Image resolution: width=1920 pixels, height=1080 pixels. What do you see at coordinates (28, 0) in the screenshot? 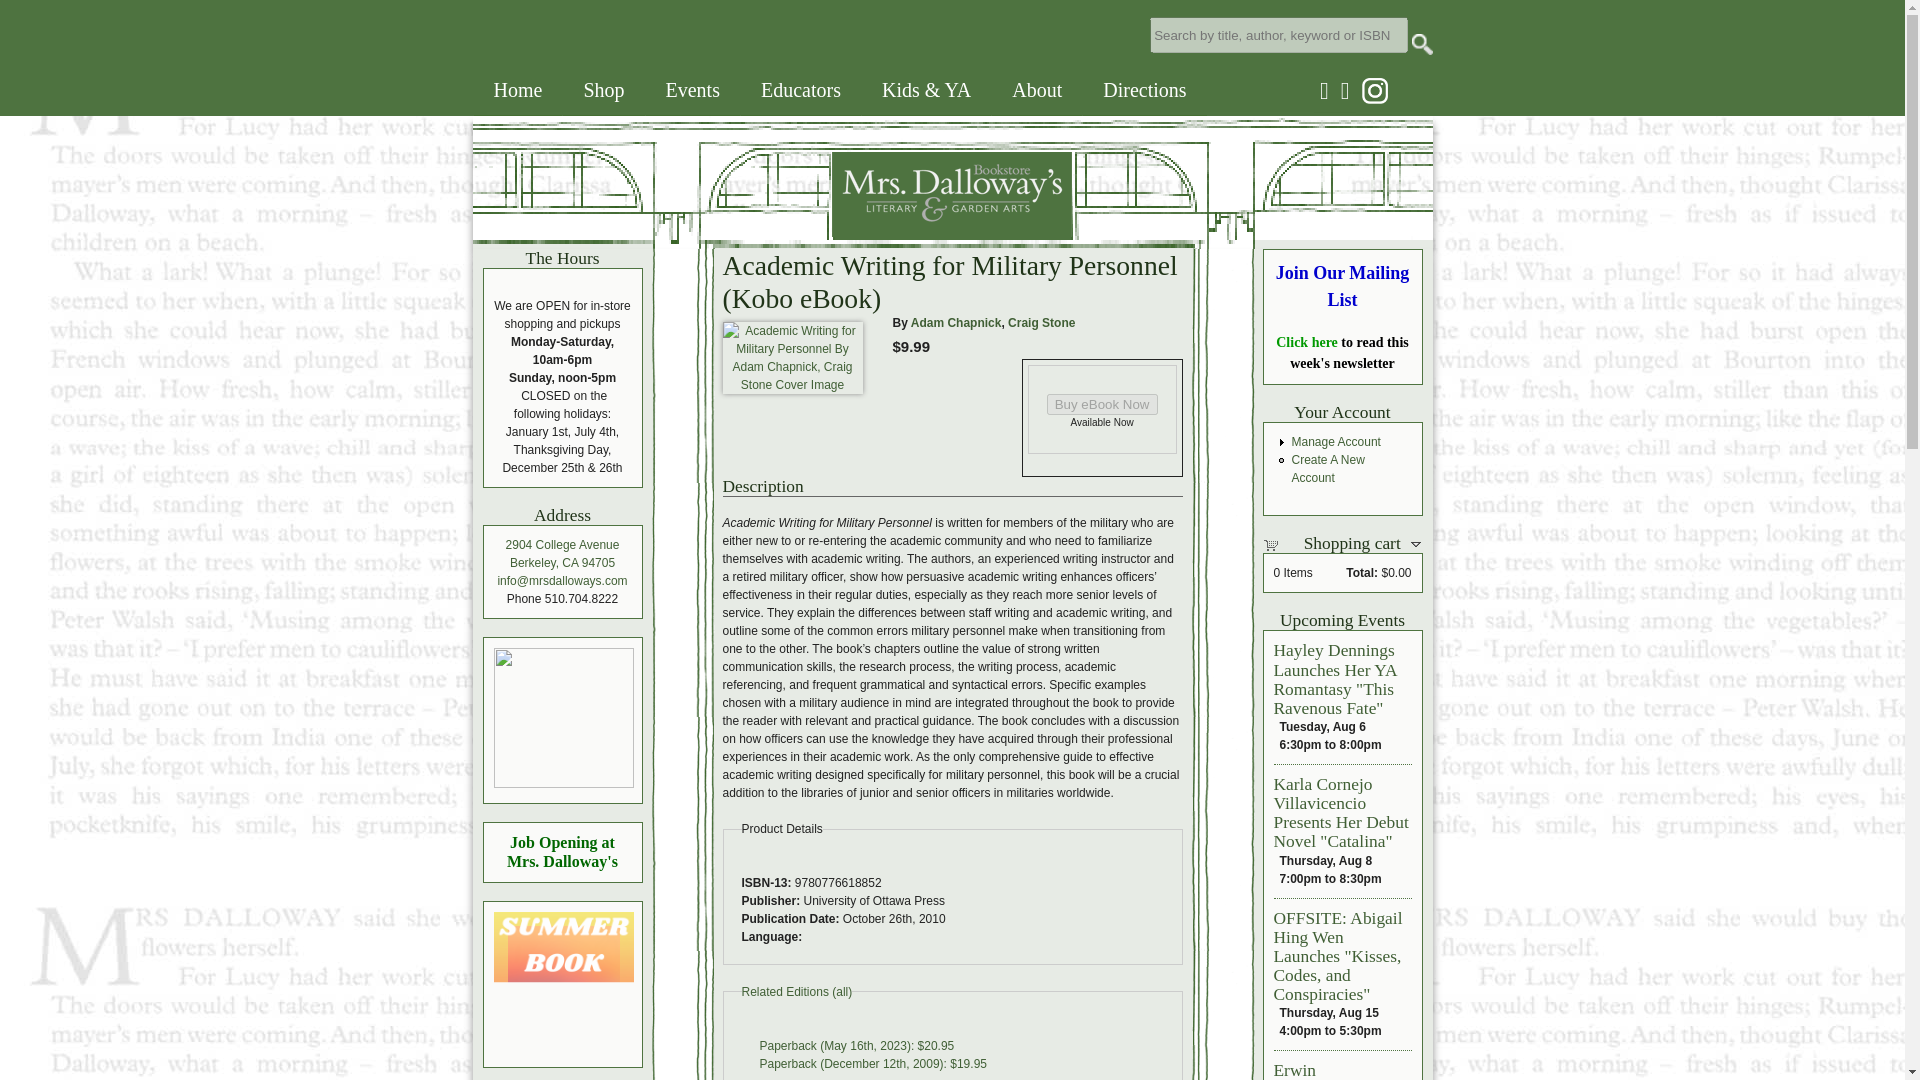
I see `Skip to navigation` at bounding box center [28, 0].